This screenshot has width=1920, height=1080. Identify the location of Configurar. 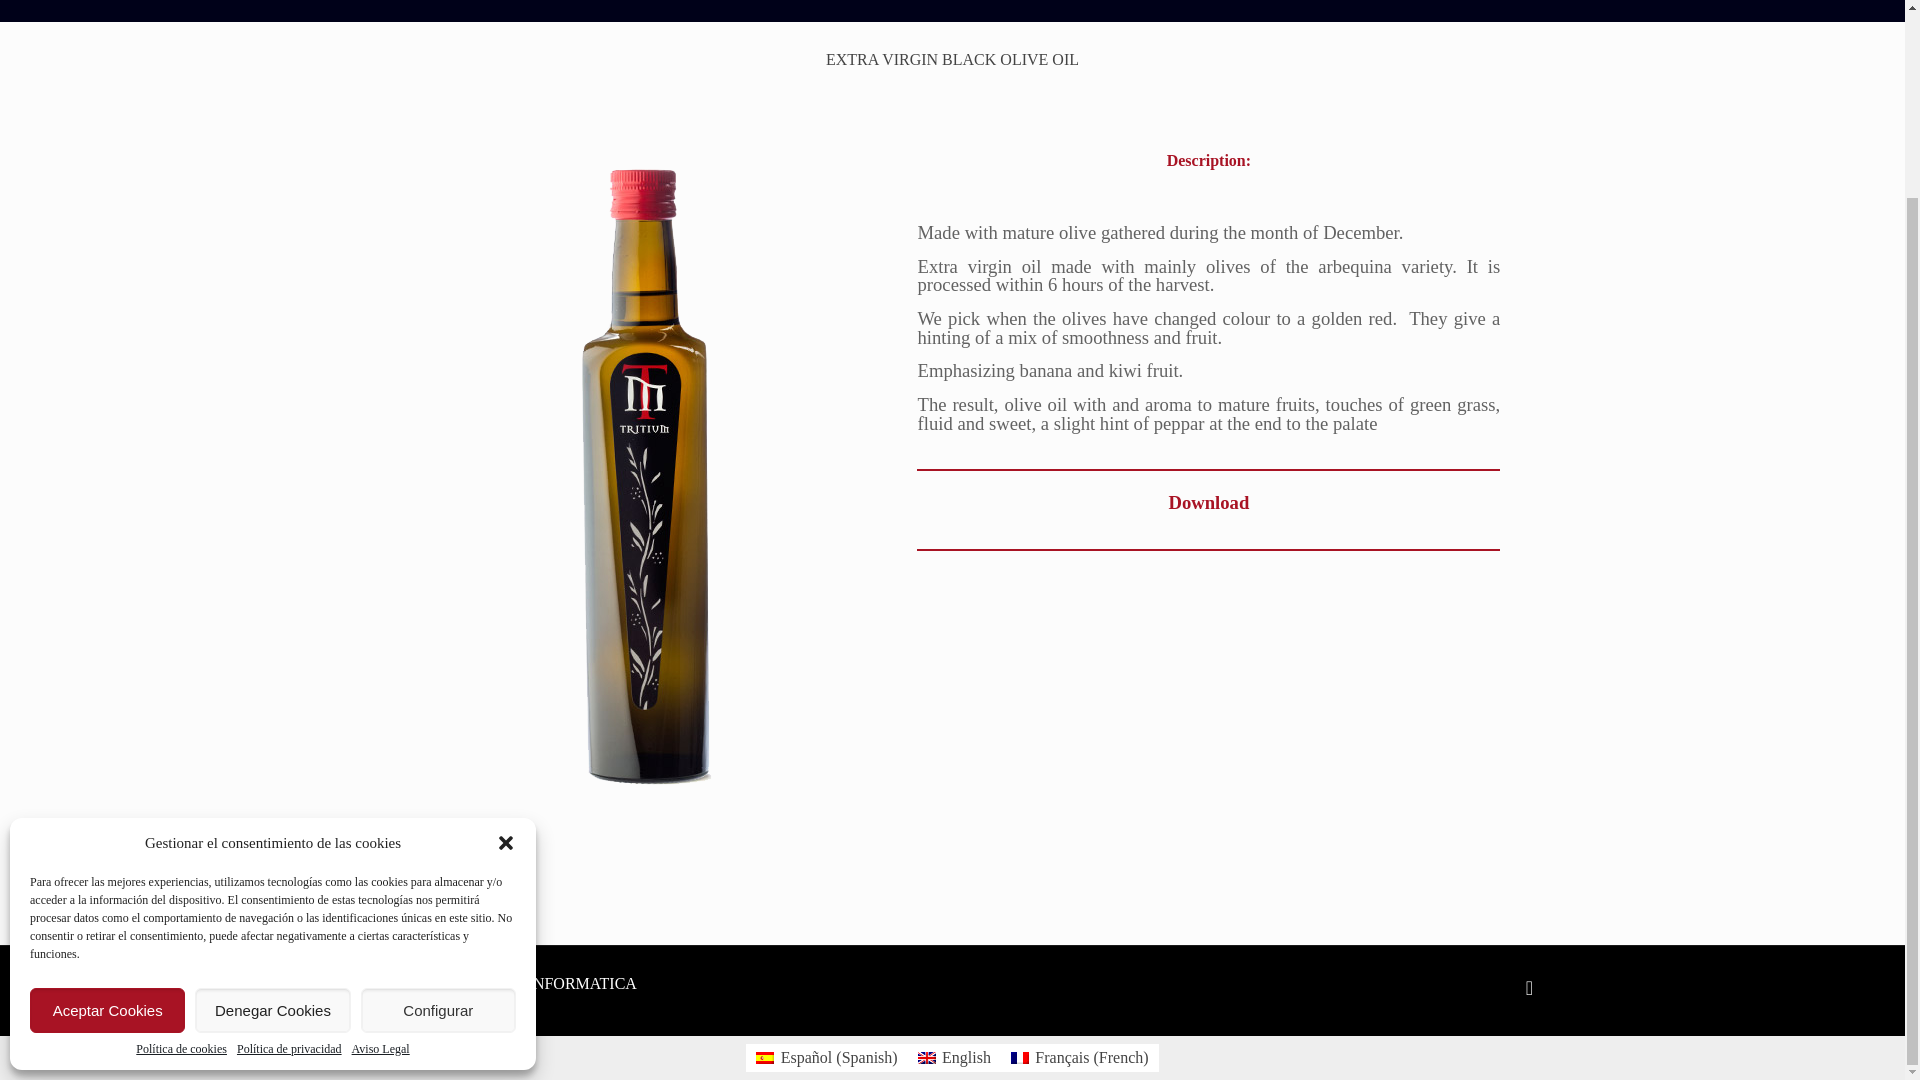
(438, 782).